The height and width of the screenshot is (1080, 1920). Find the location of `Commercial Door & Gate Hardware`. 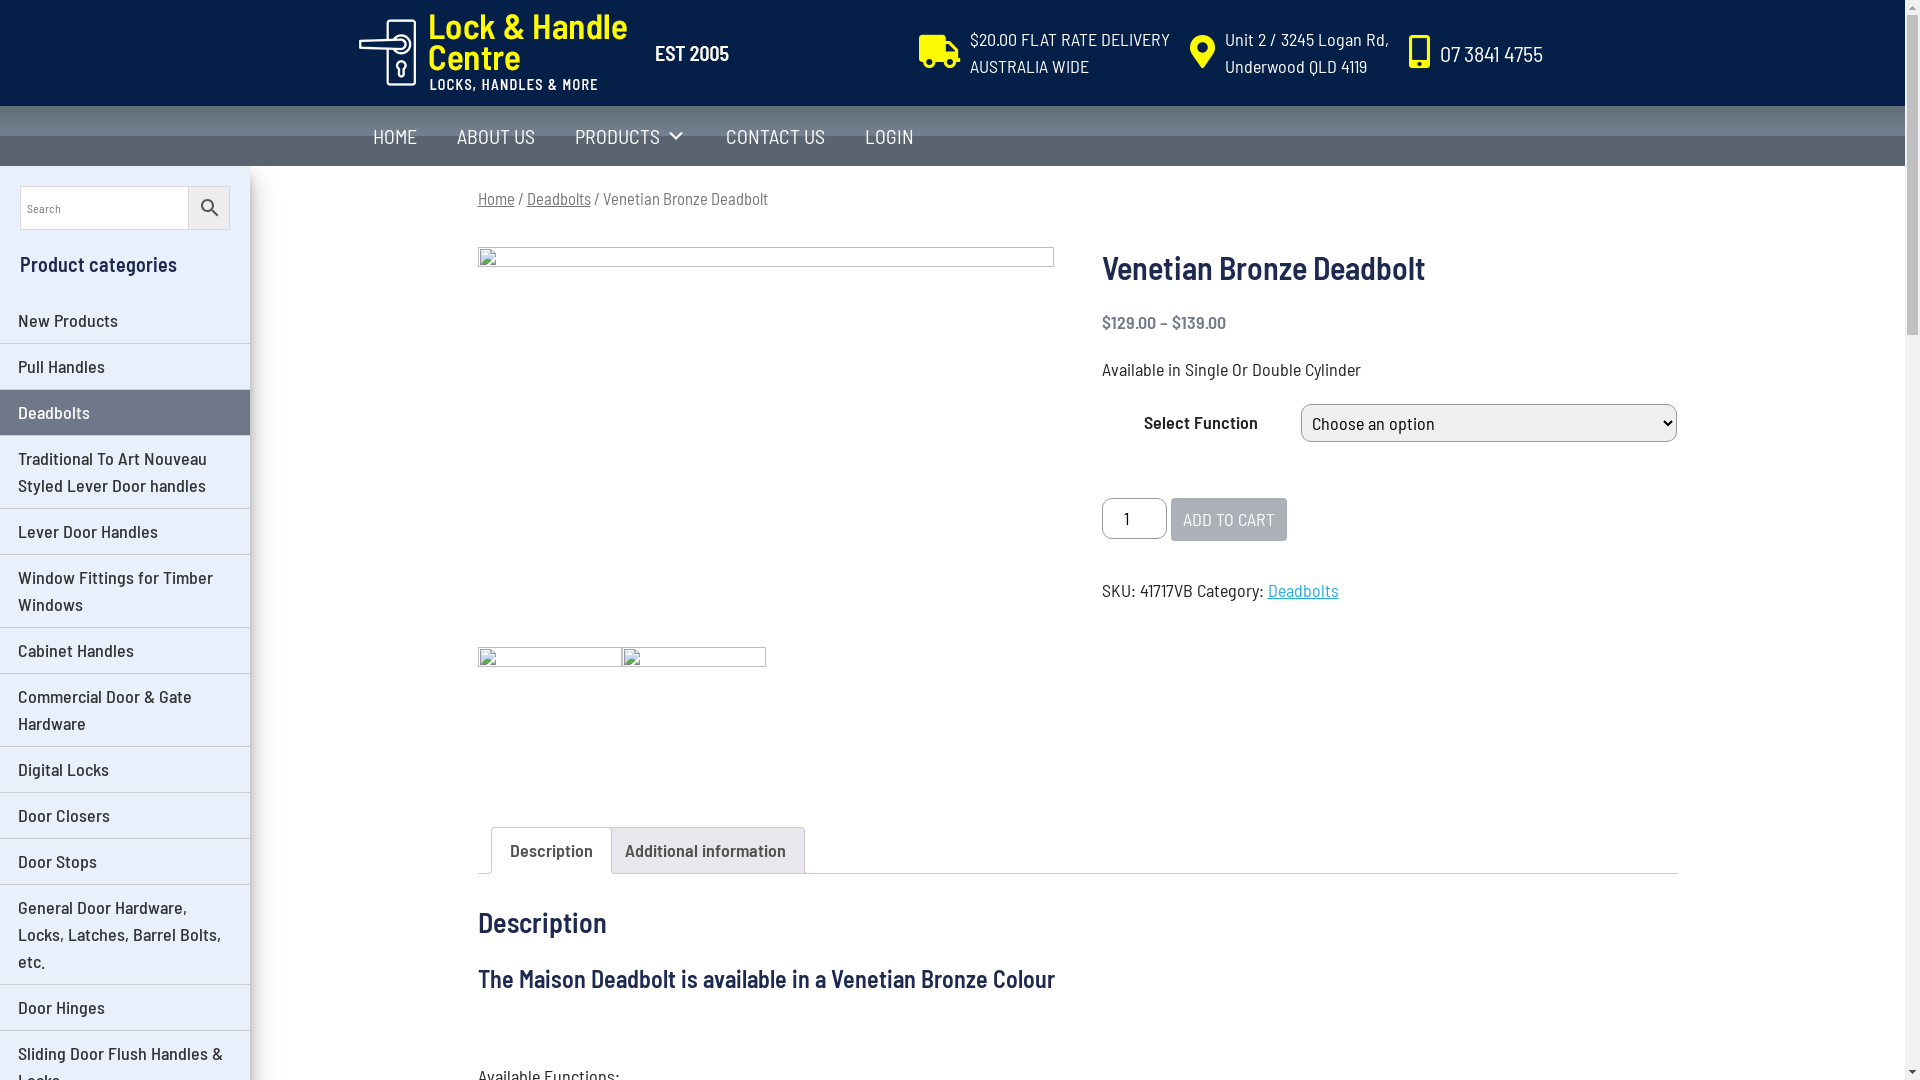

Commercial Door & Gate Hardware is located at coordinates (125, 710).